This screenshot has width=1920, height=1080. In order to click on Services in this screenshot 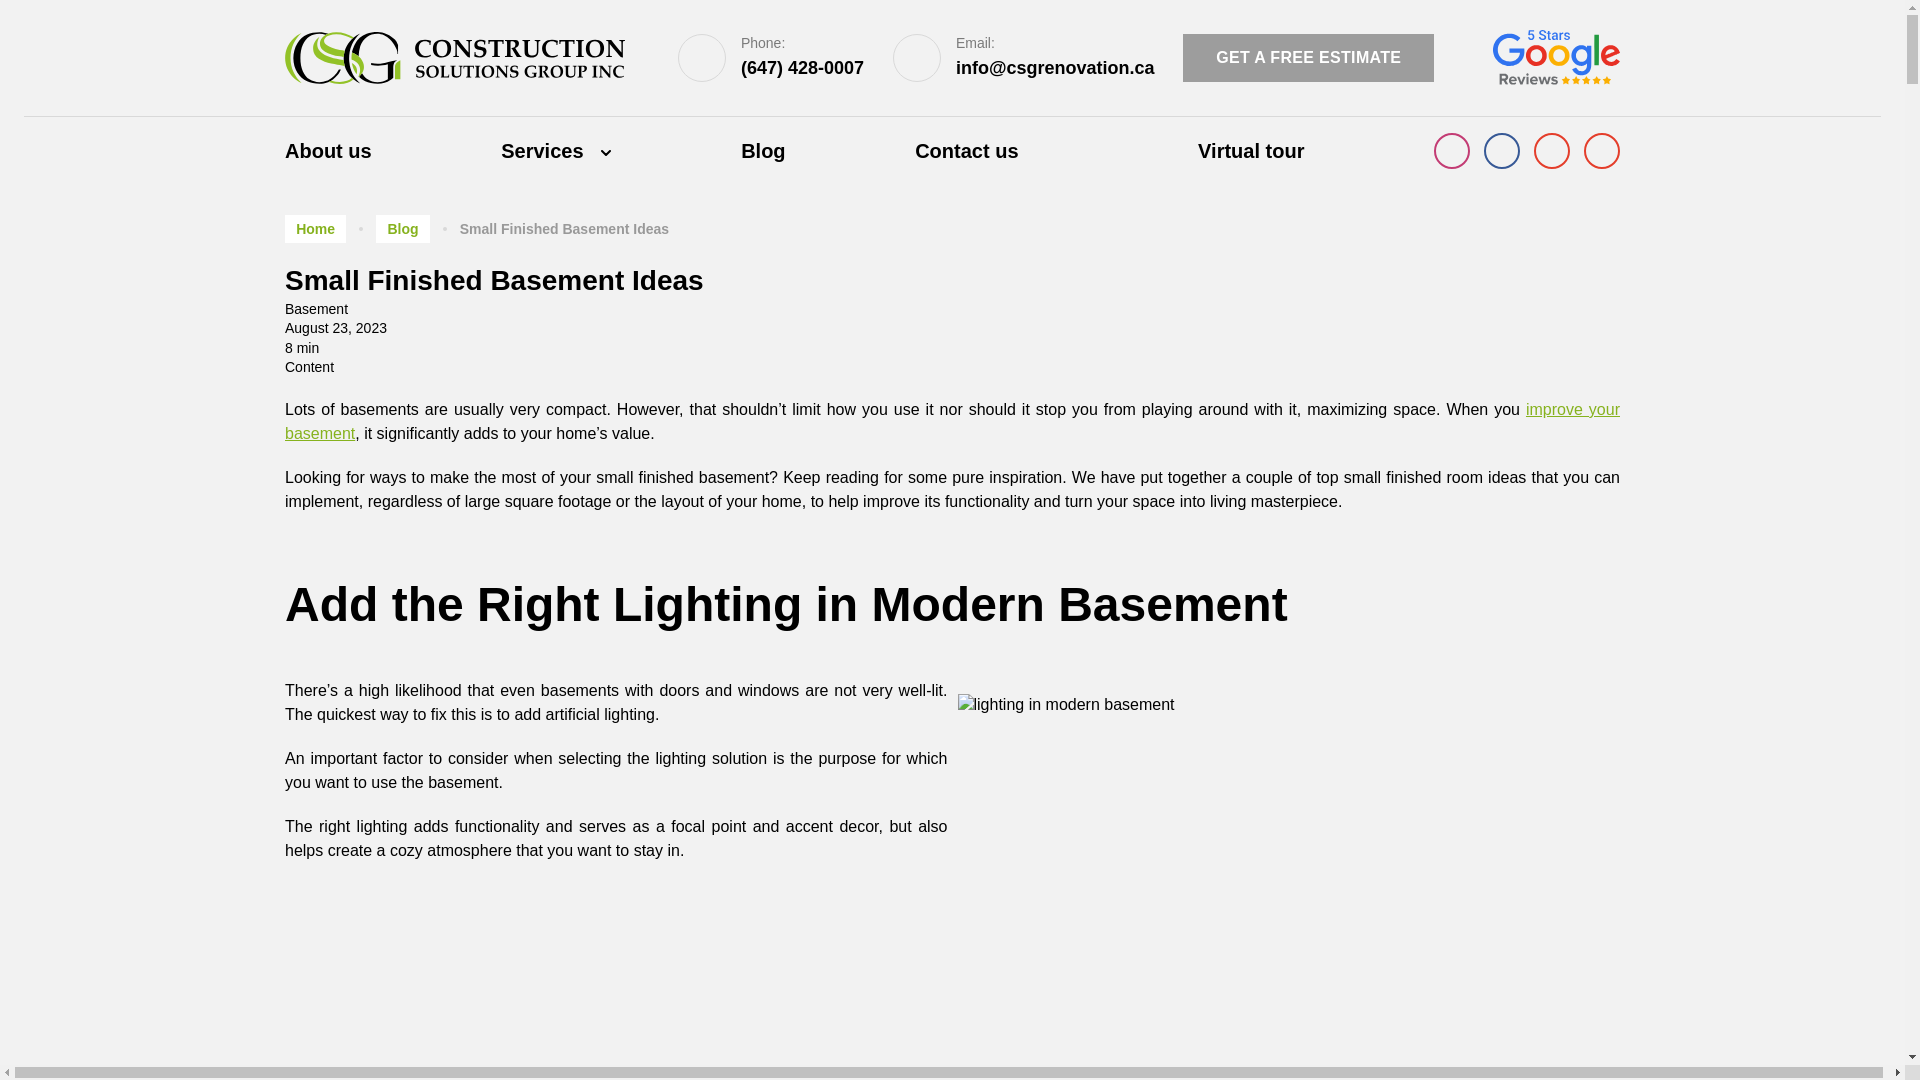, I will do `click(621, 150)`.